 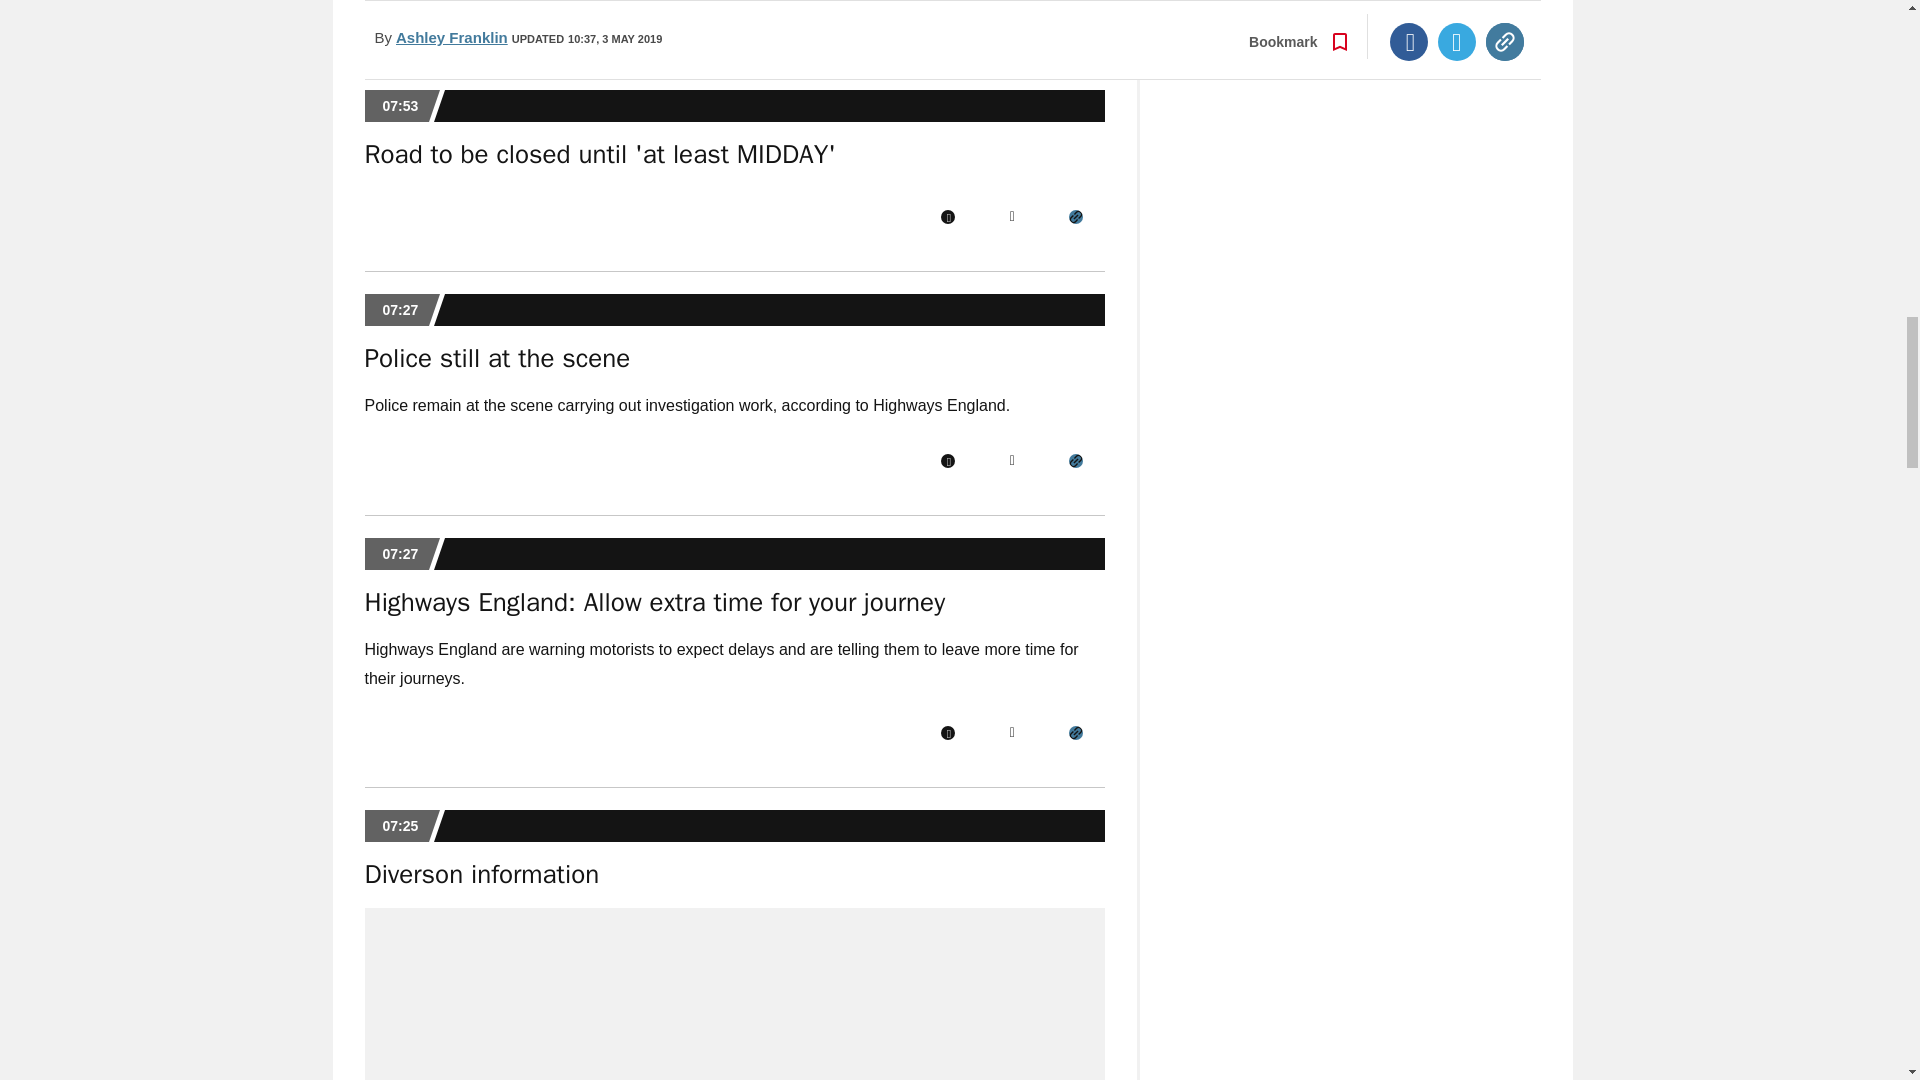 What do you see at coordinates (947, 460) in the screenshot?
I see `Facebook` at bounding box center [947, 460].